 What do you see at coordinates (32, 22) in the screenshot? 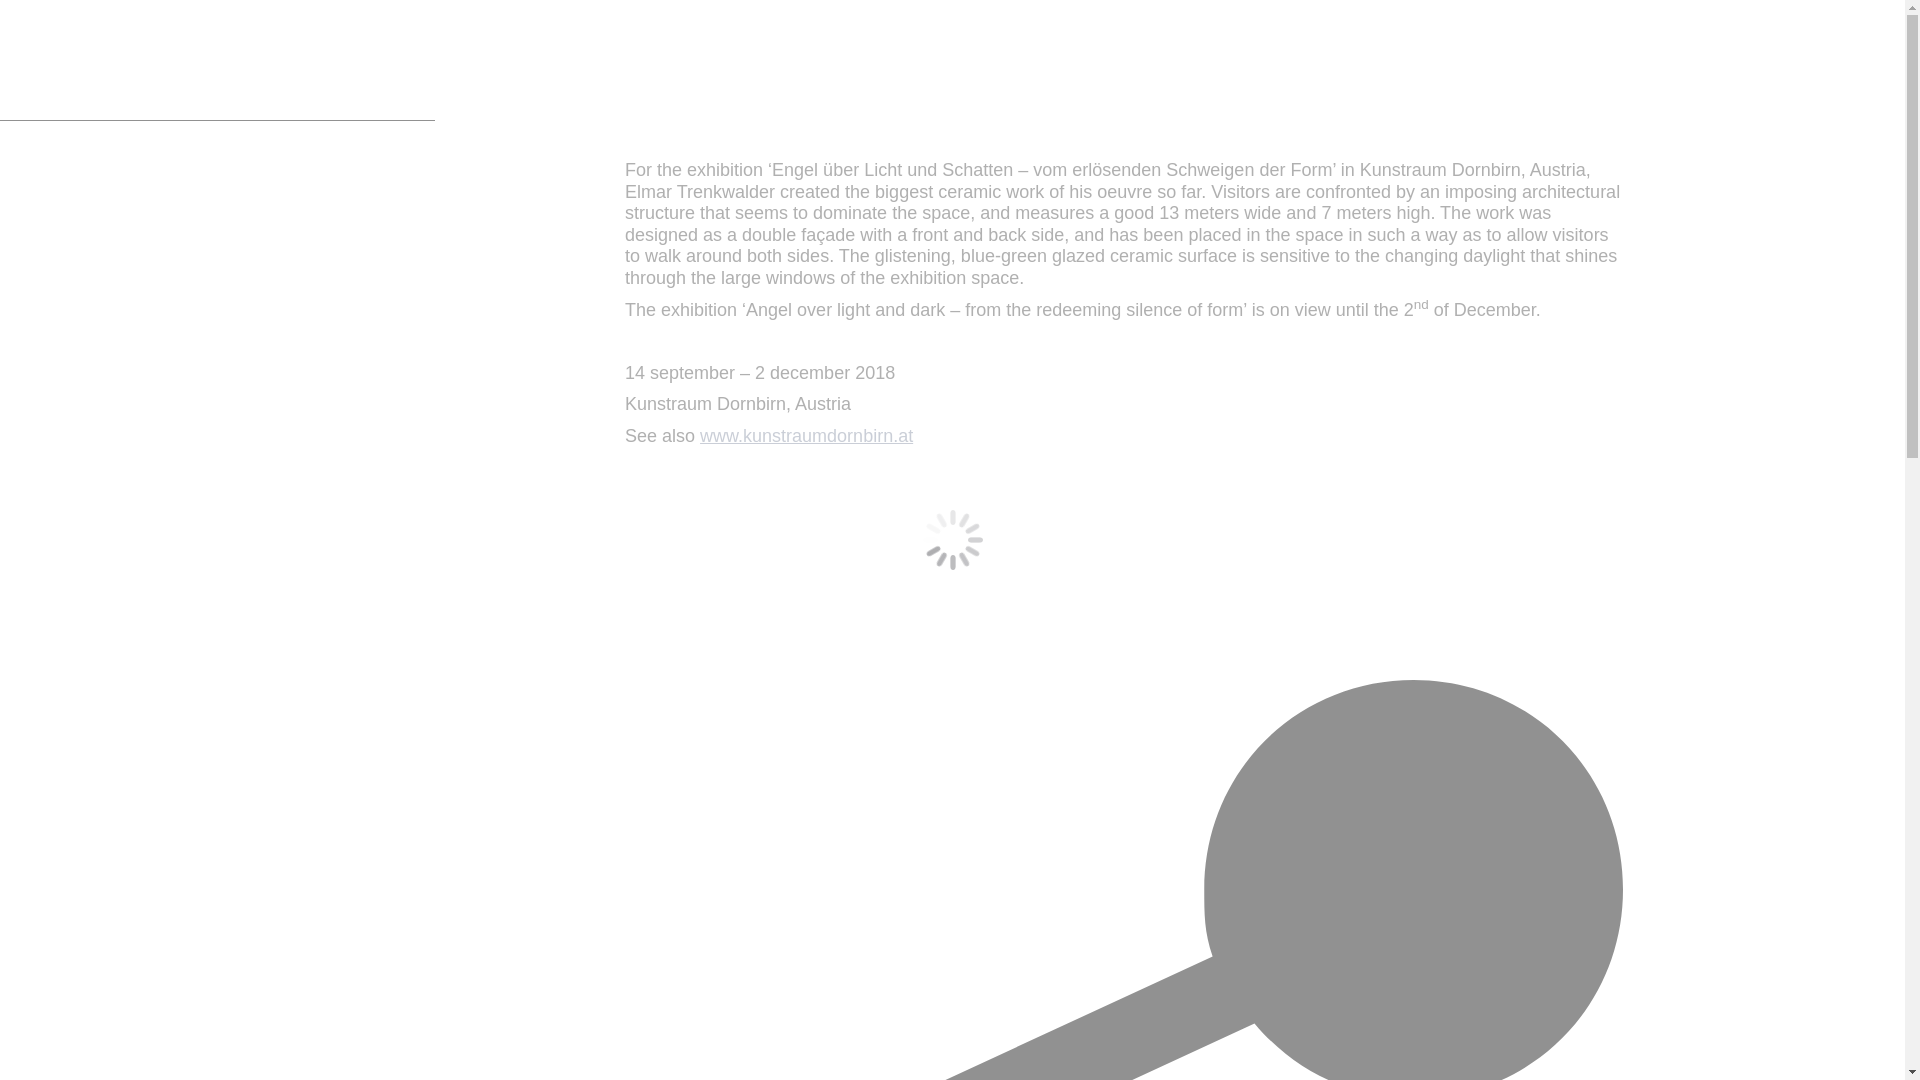
I see `Go!` at bounding box center [32, 22].